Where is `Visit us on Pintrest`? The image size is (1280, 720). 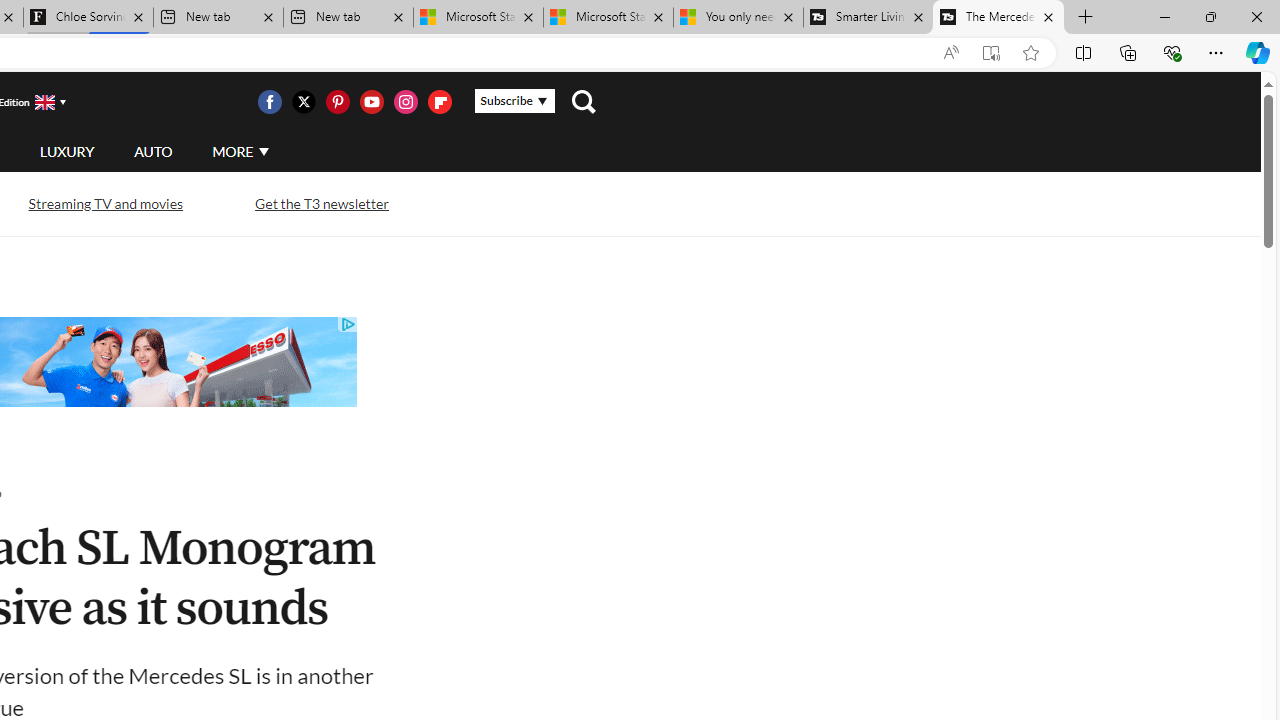 Visit us on Pintrest is located at coordinates (337, 102).